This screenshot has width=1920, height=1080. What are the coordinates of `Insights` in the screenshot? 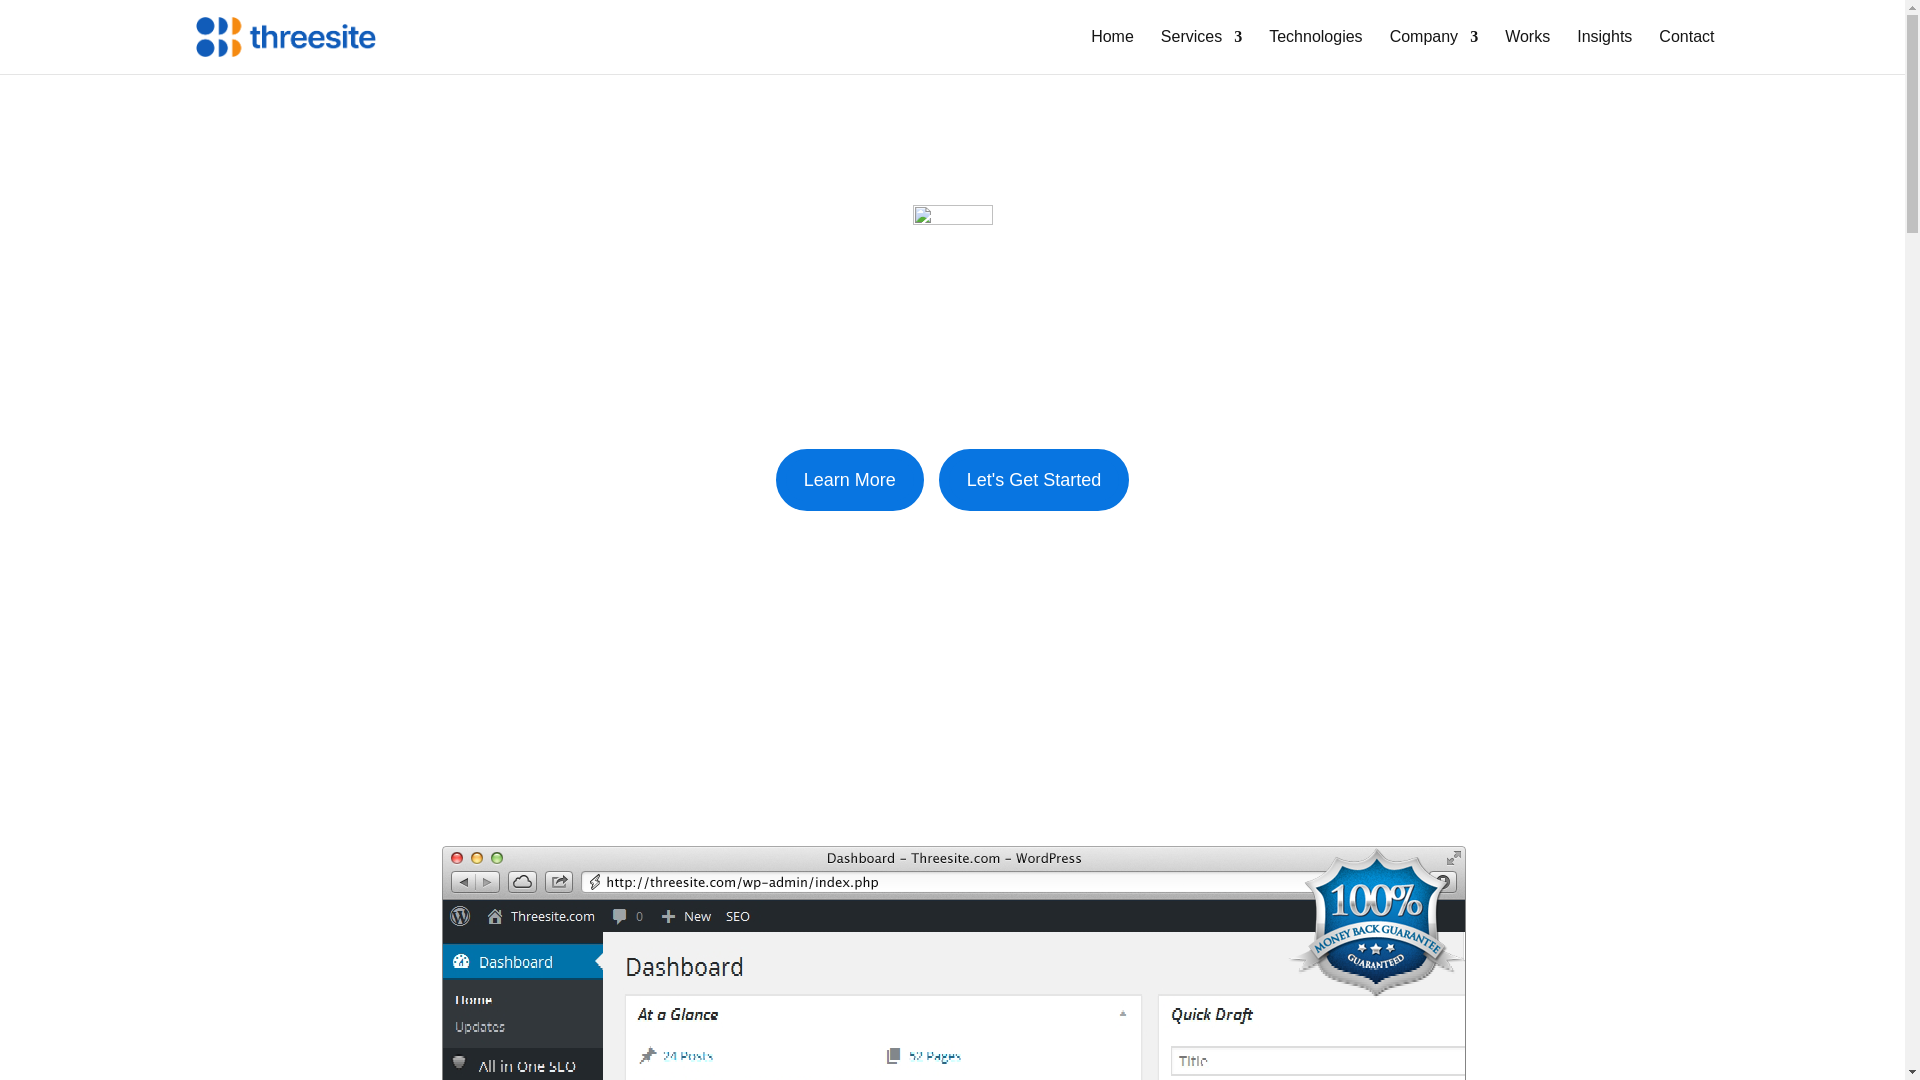 It's located at (1604, 52).